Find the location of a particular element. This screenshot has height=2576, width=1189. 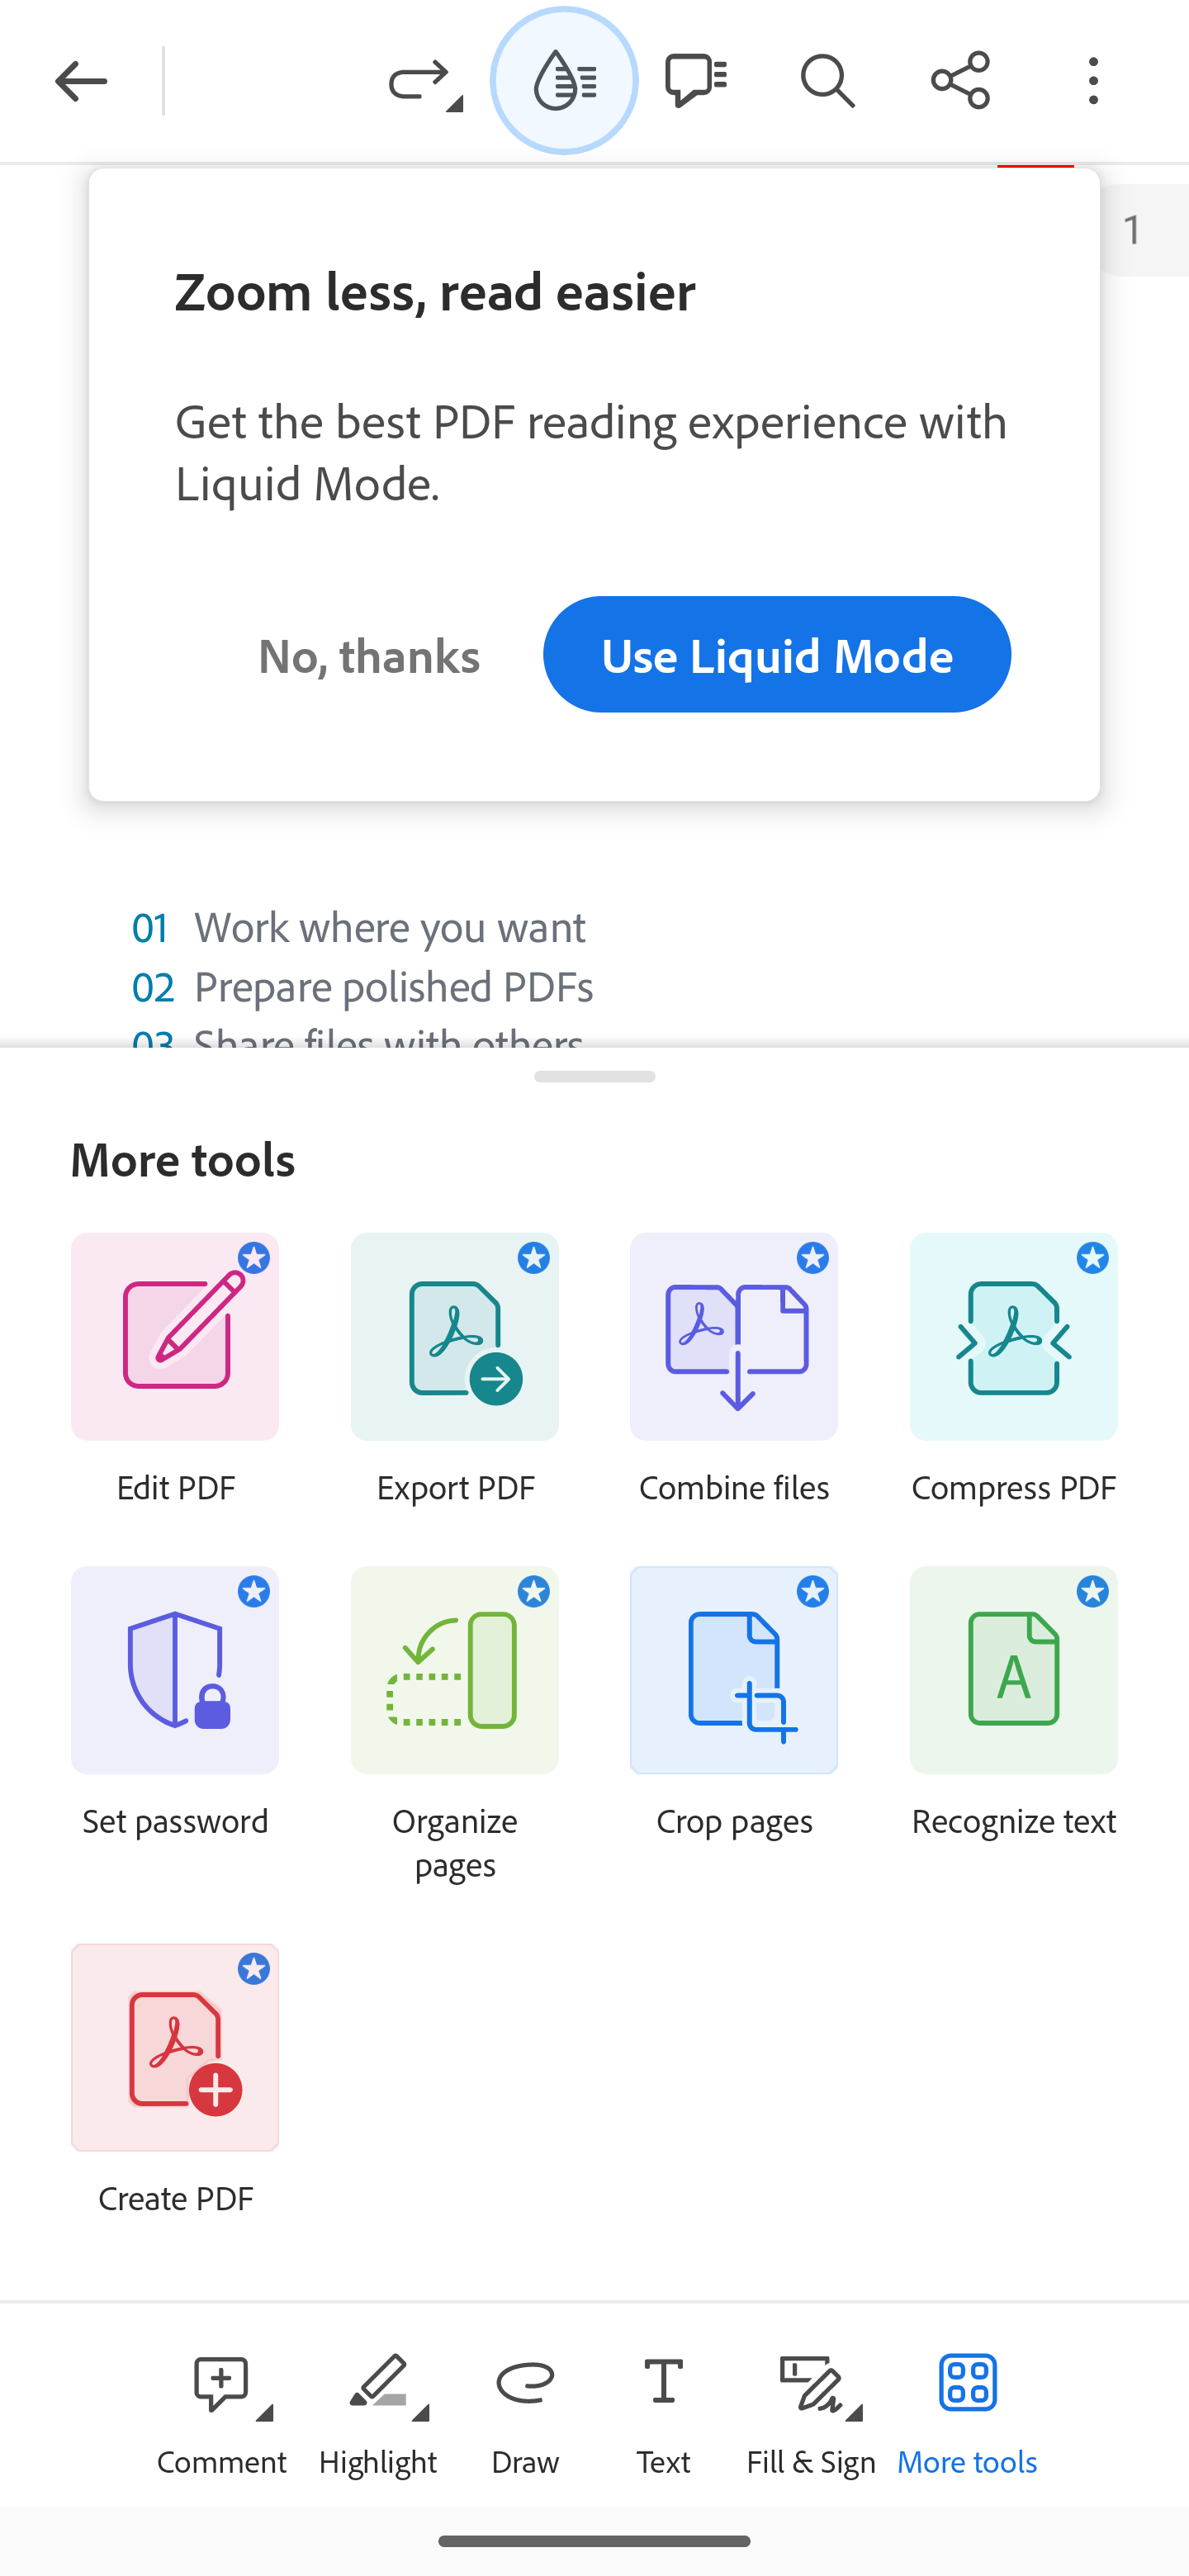

Comment is located at coordinates (221, 2404).